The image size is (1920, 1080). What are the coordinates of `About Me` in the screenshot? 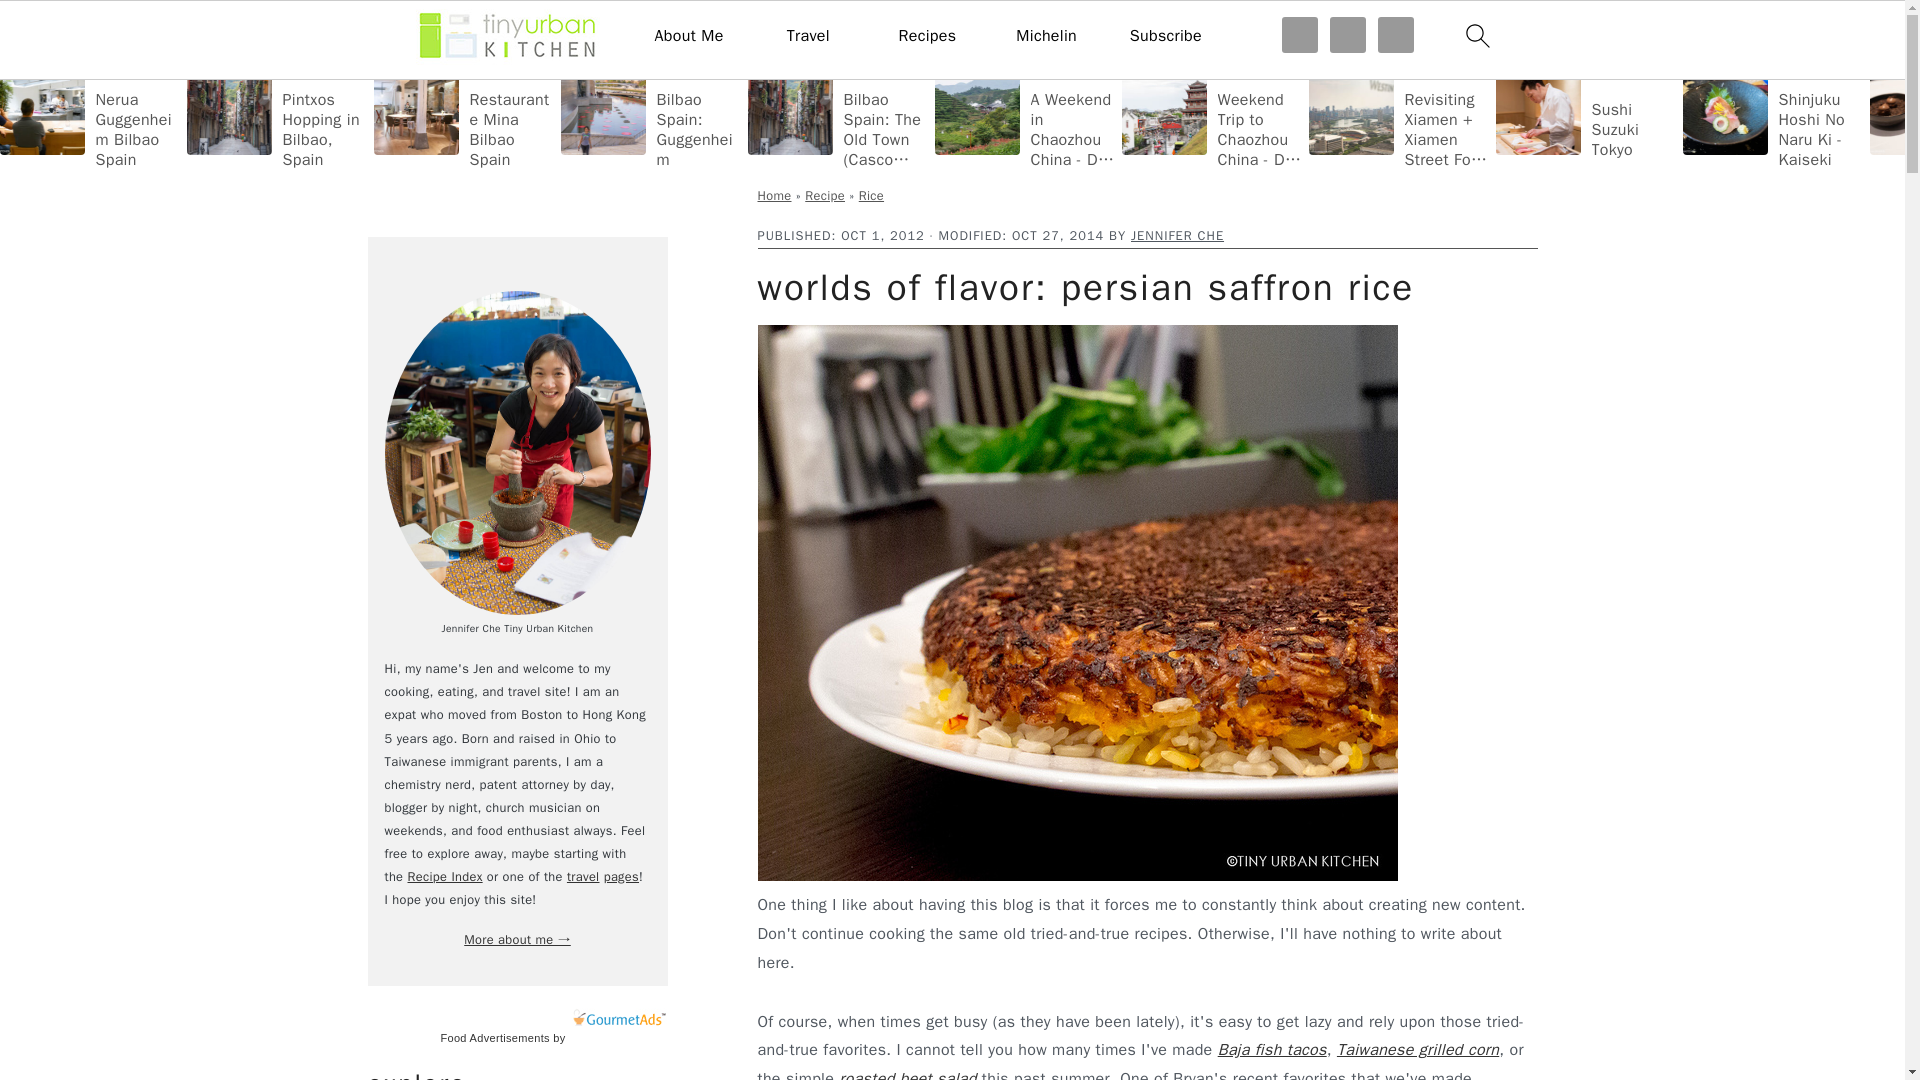 It's located at (688, 36).